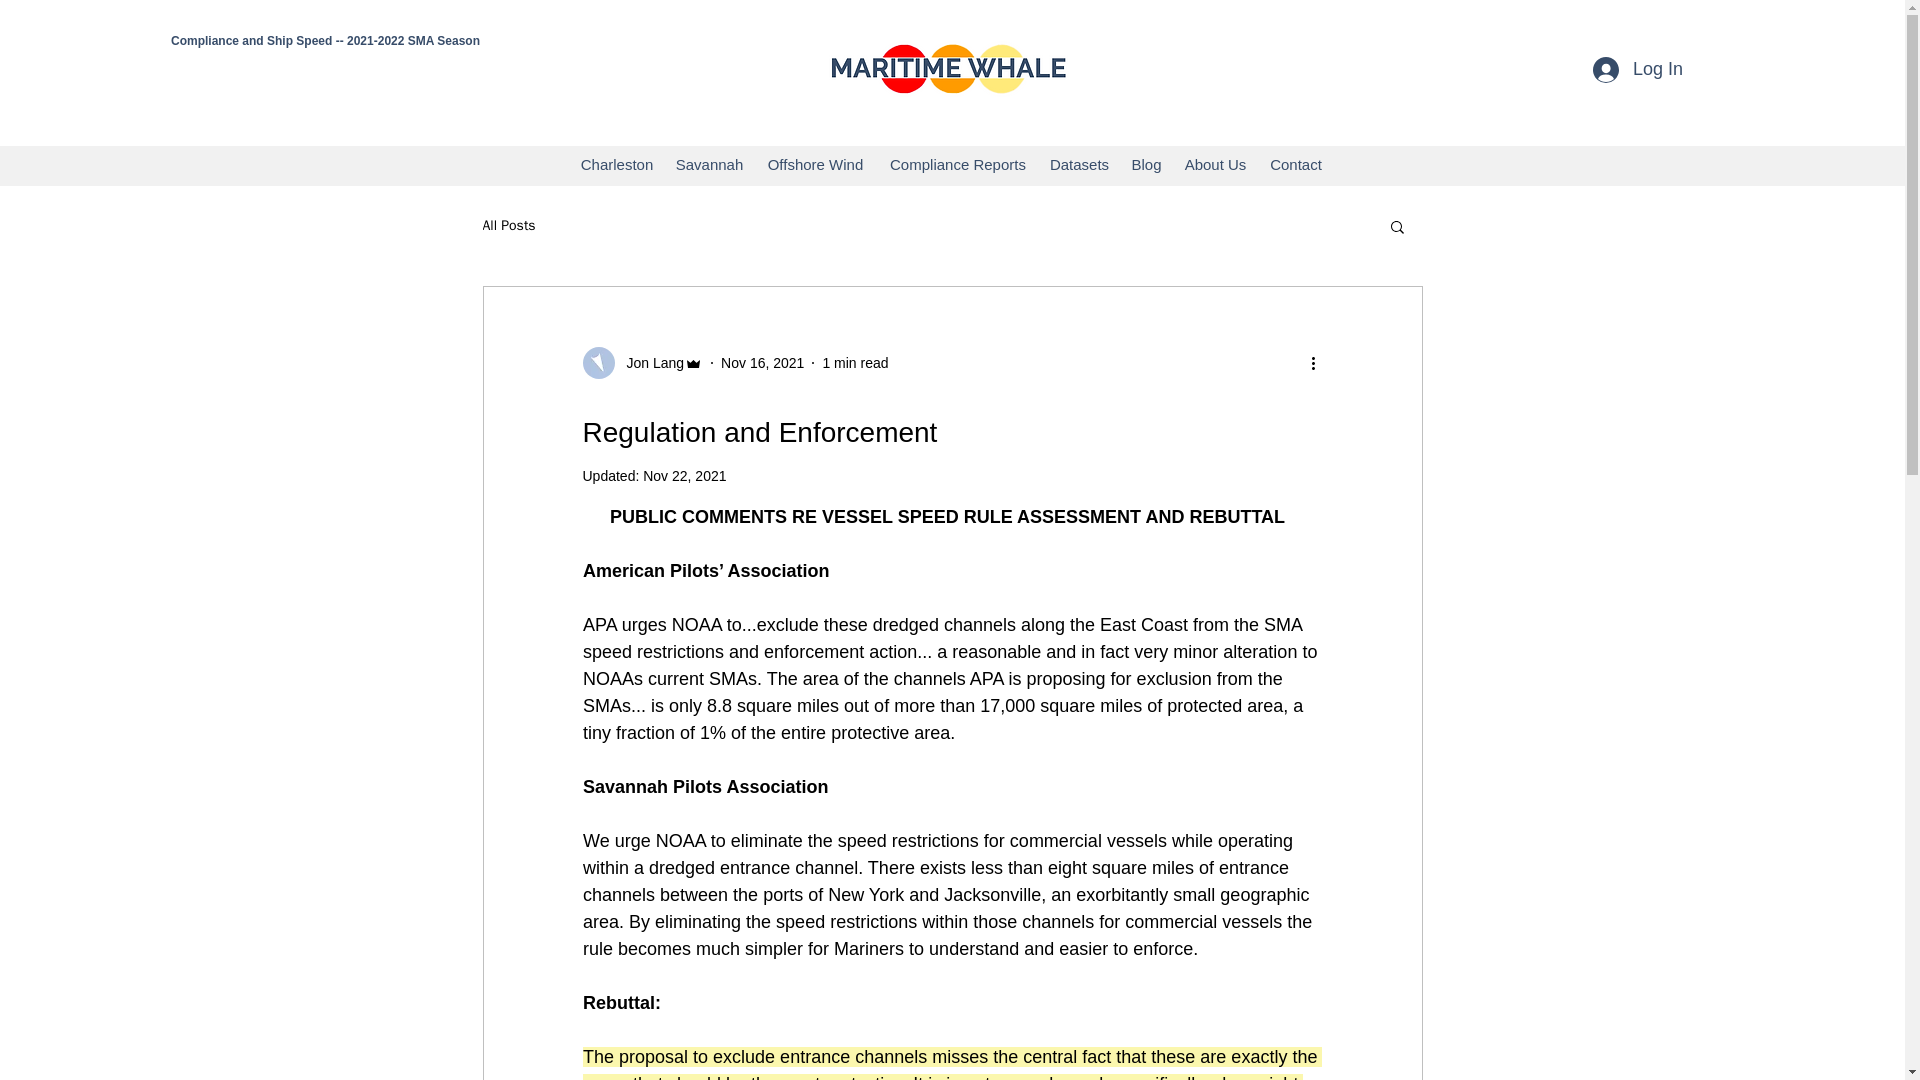  Describe the element at coordinates (958, 165) in the screenshot. I see `Compliance Reports` at that location.